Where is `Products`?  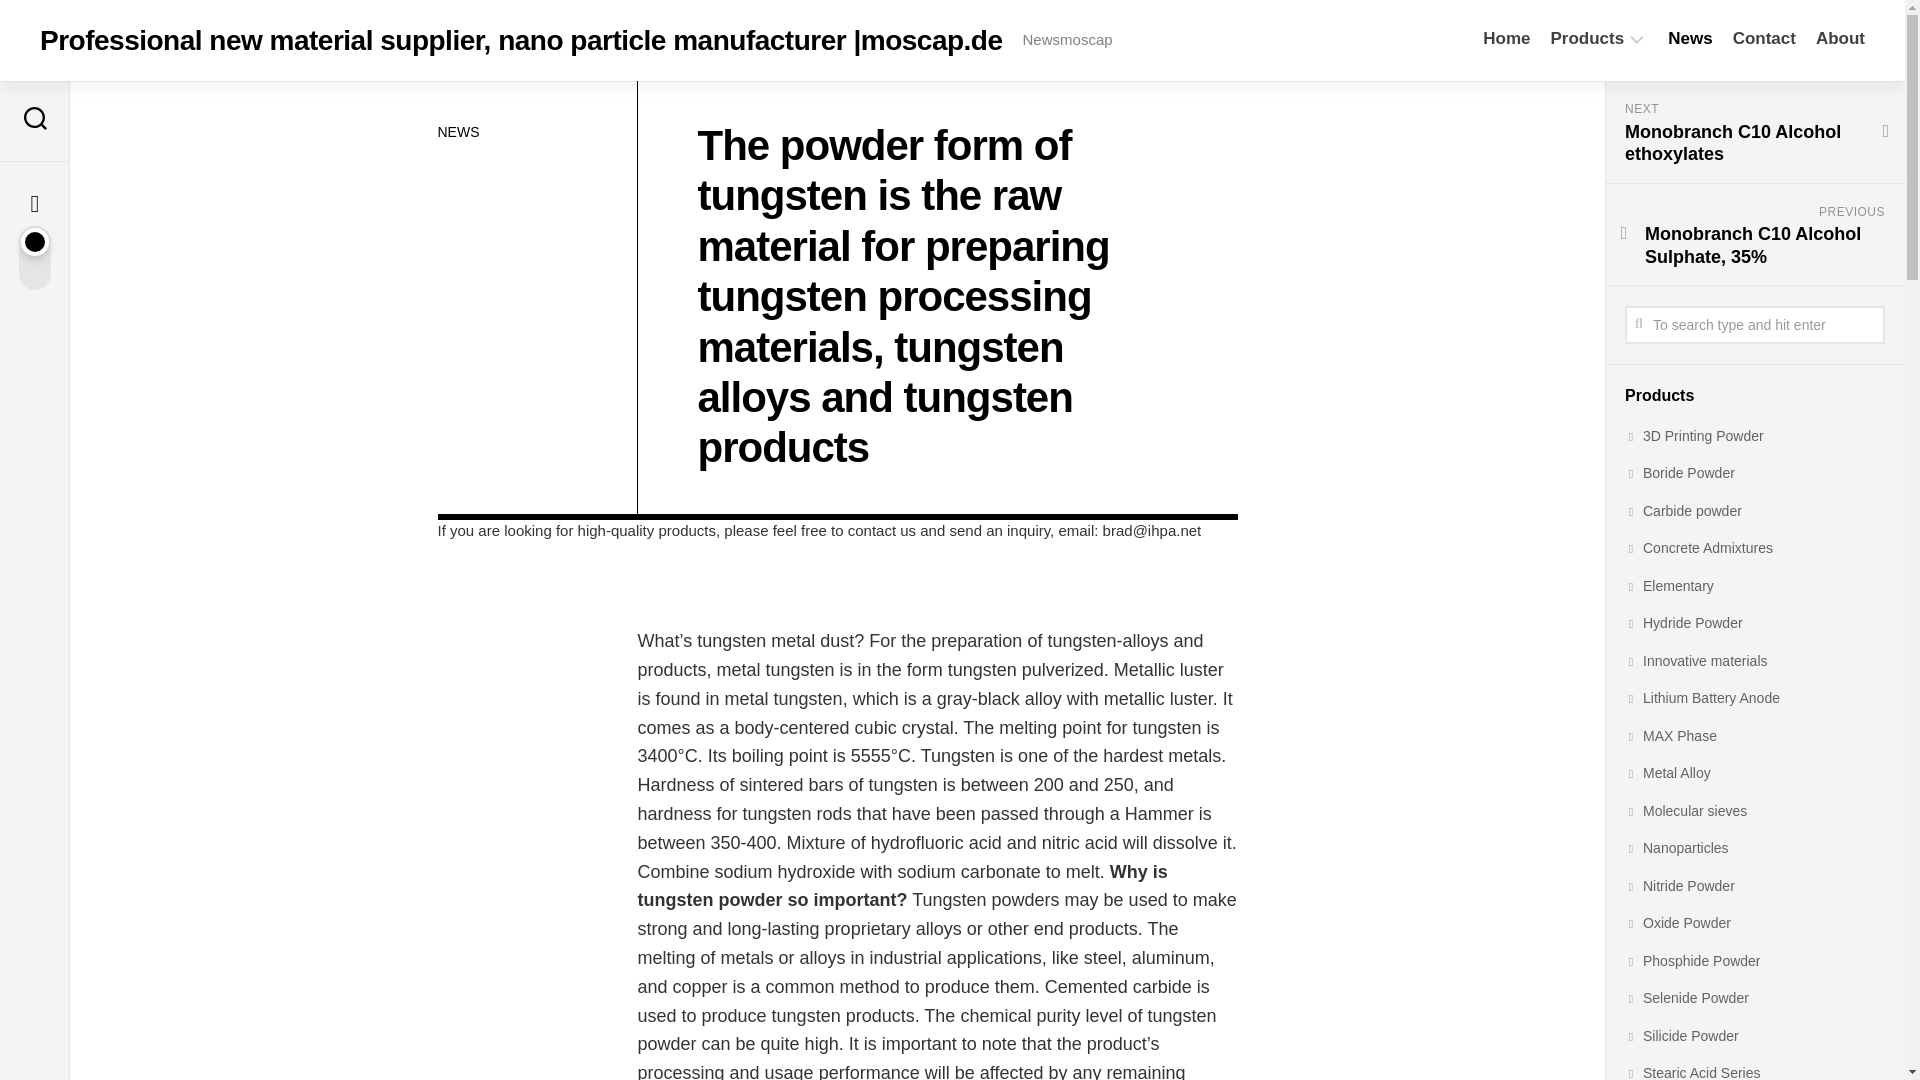
Products is located at coordinates (1588, 38).